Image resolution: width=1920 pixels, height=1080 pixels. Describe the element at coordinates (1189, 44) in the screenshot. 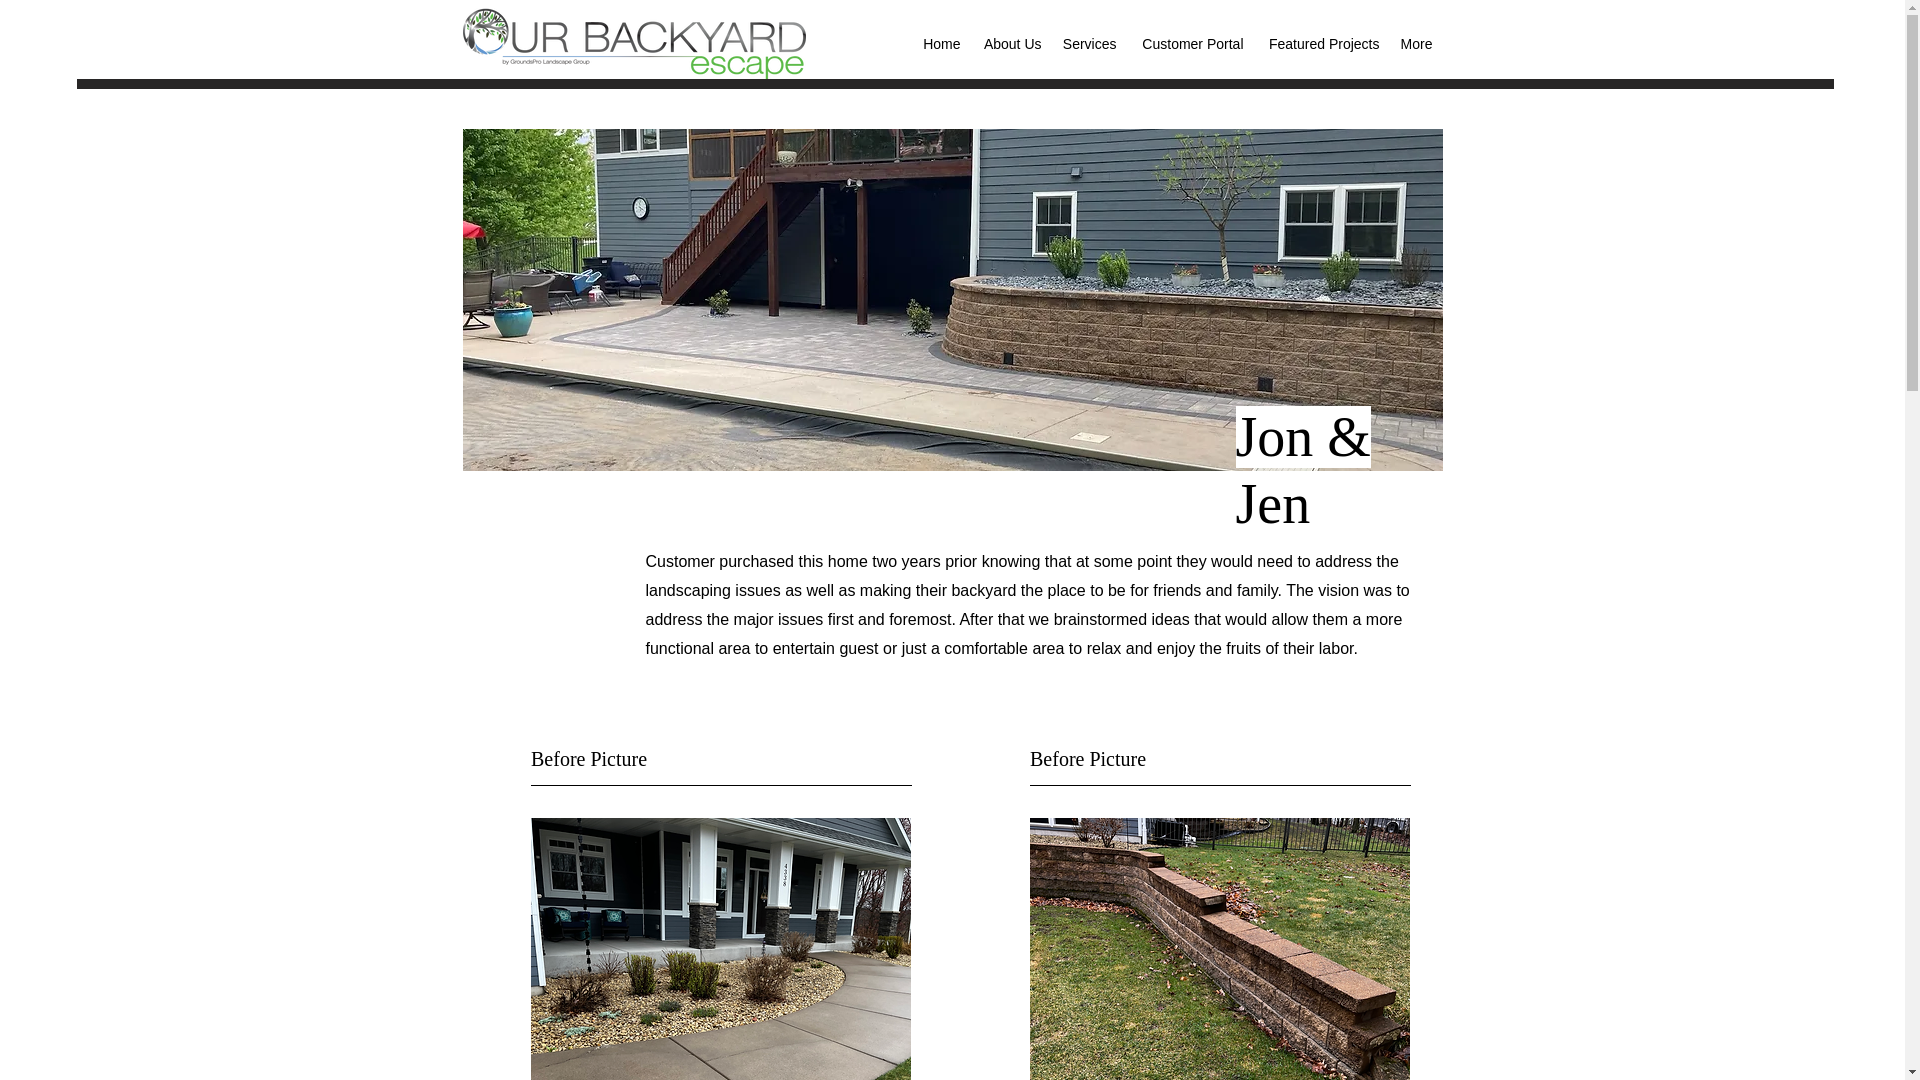

I see `Customer Portal` at that location.